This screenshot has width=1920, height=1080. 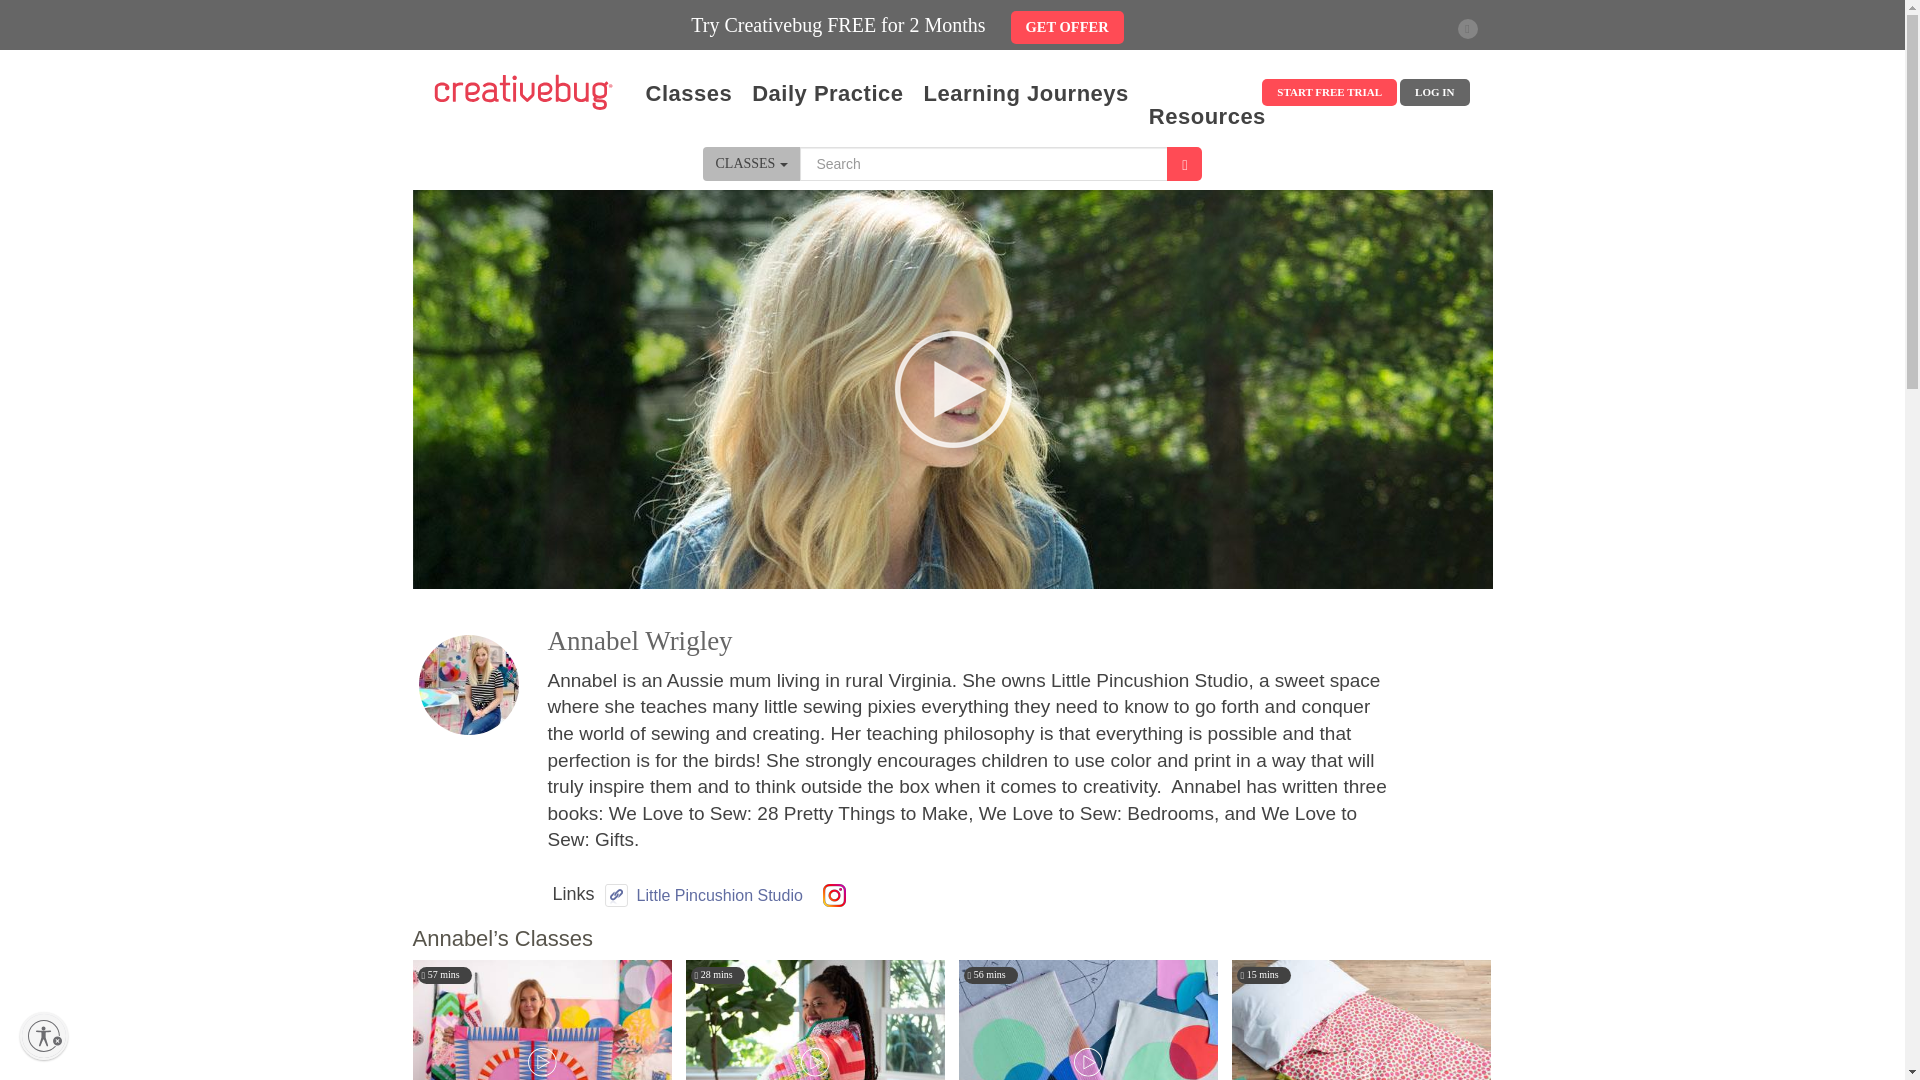 I want to click on START FREE TRIAL, so click(x=1329, y=92).